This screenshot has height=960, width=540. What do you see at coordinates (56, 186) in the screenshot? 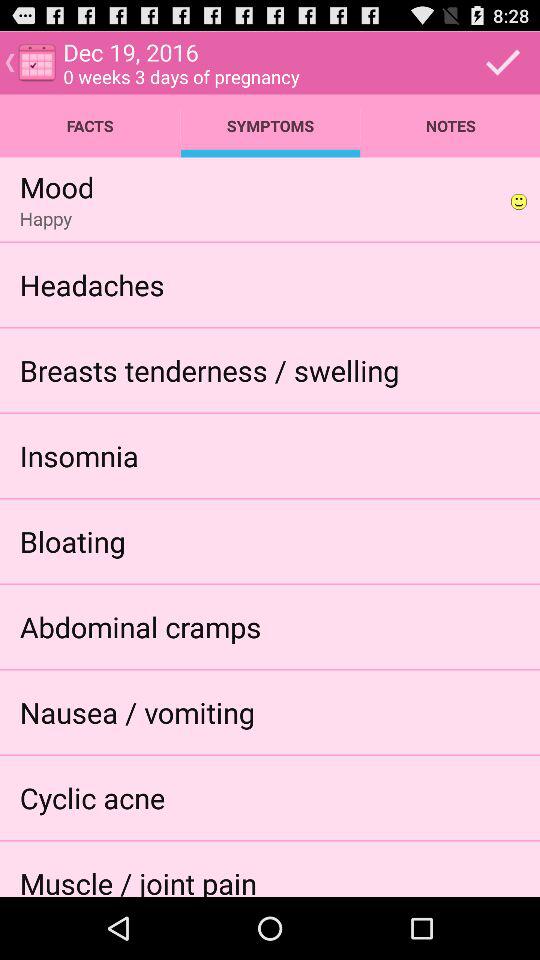
I see `turn on icon above the happy app` at bounding box center [56, 186].